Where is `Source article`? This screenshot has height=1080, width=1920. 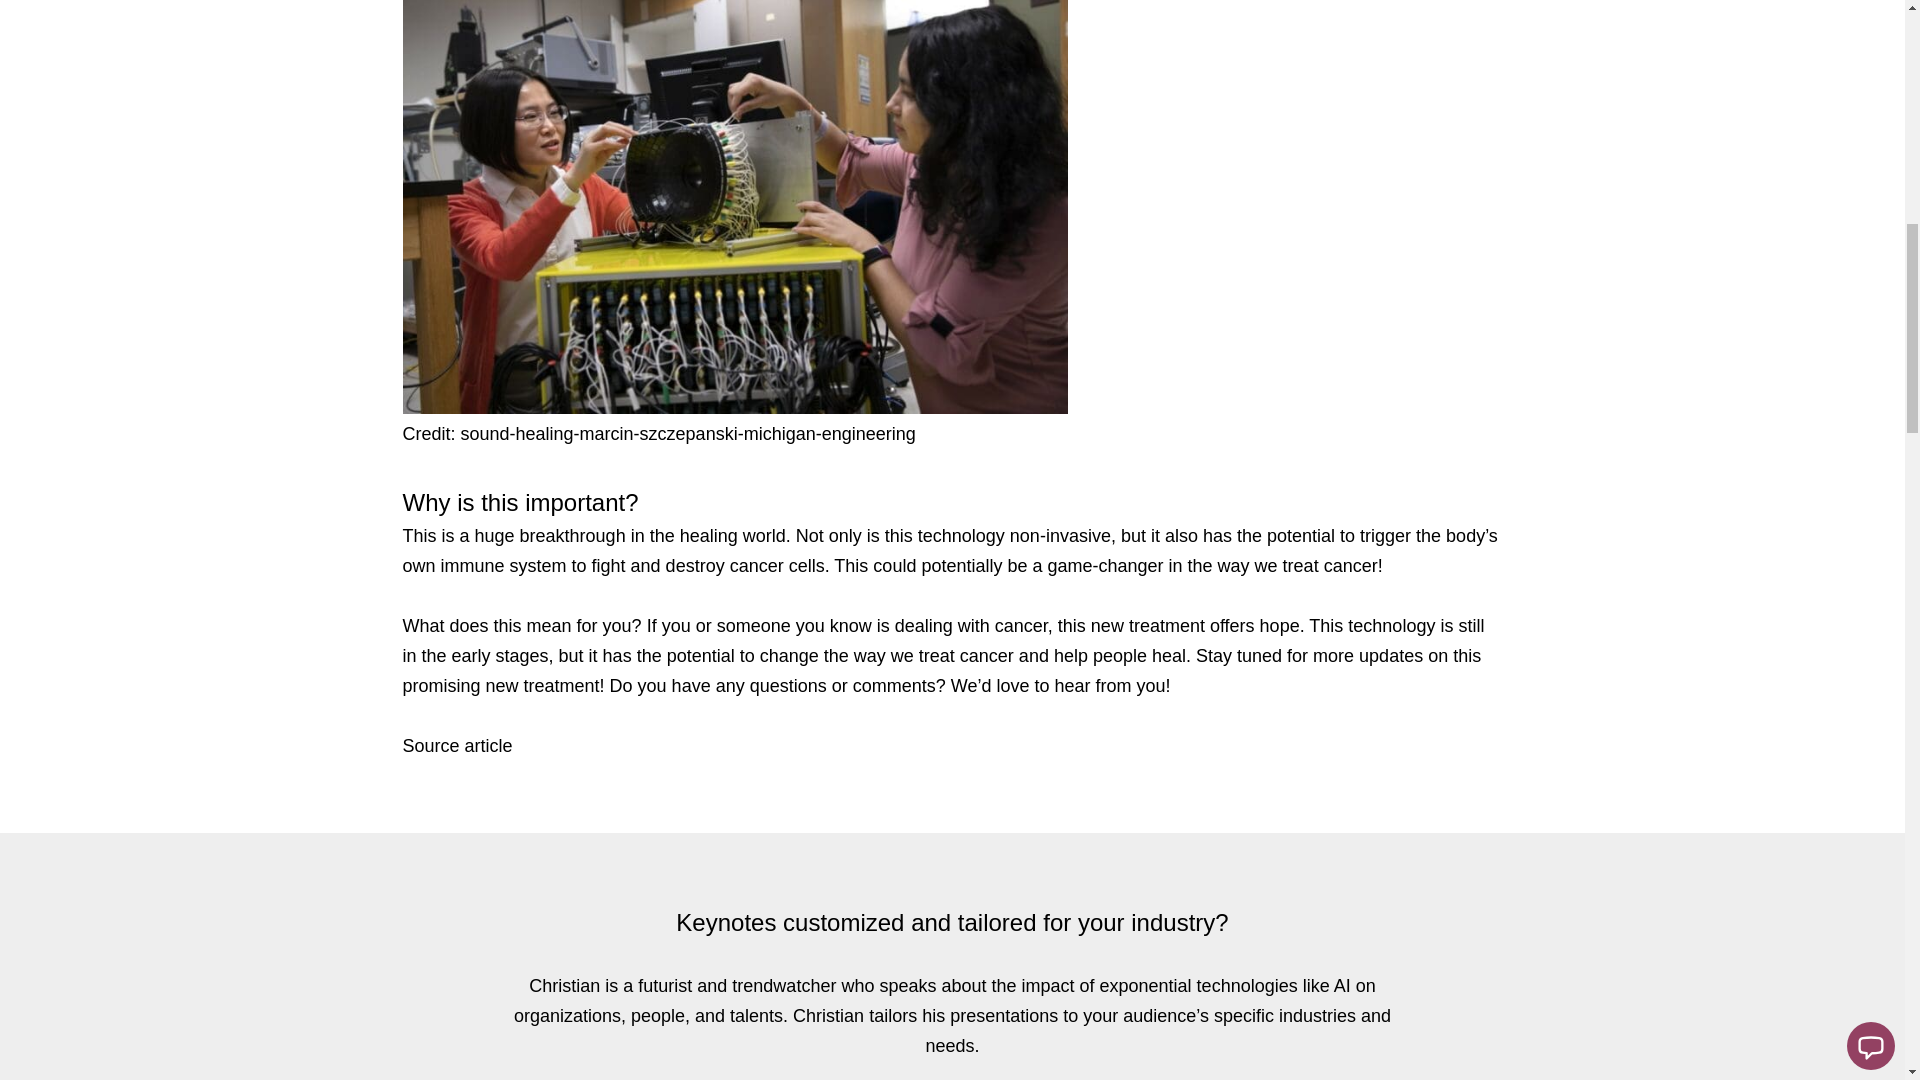 Source article is located at coordinates (456, 746).